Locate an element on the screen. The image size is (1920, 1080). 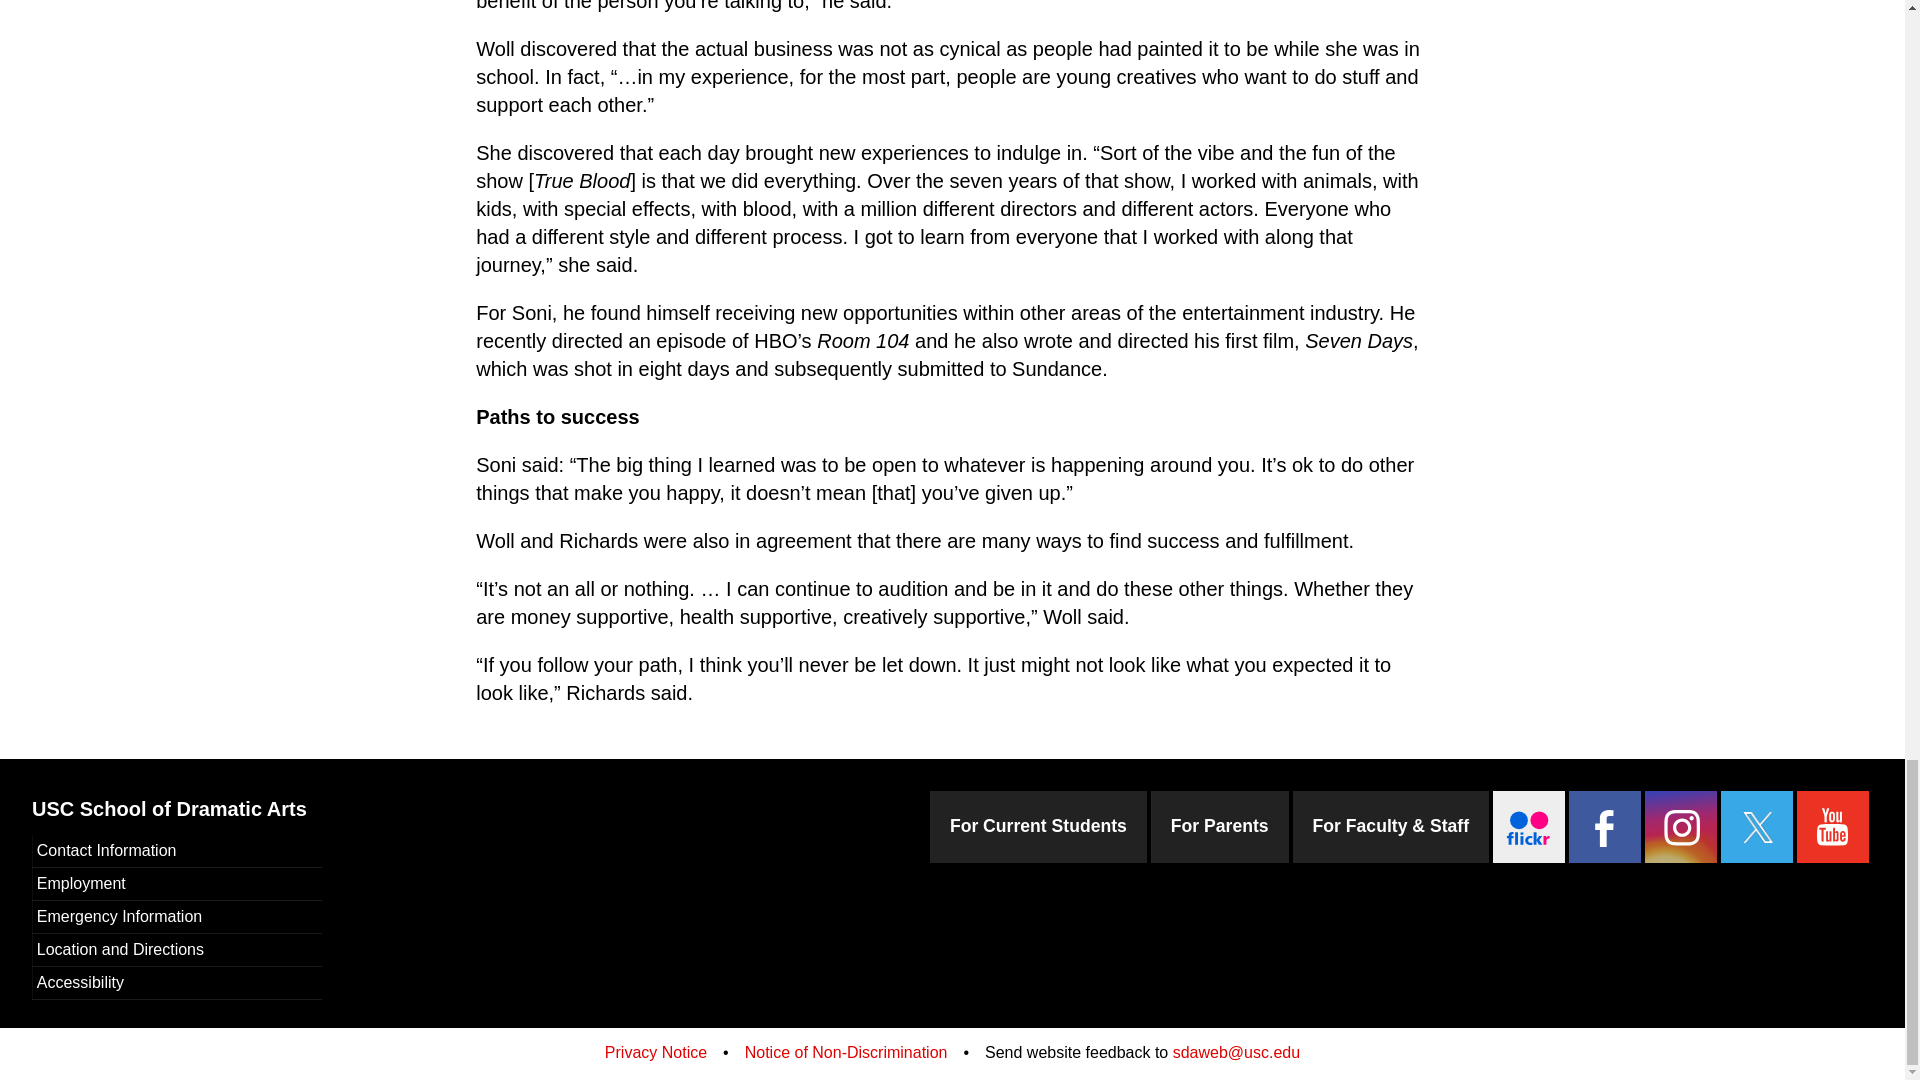
Flickr is located at coordinates (1528, 826).